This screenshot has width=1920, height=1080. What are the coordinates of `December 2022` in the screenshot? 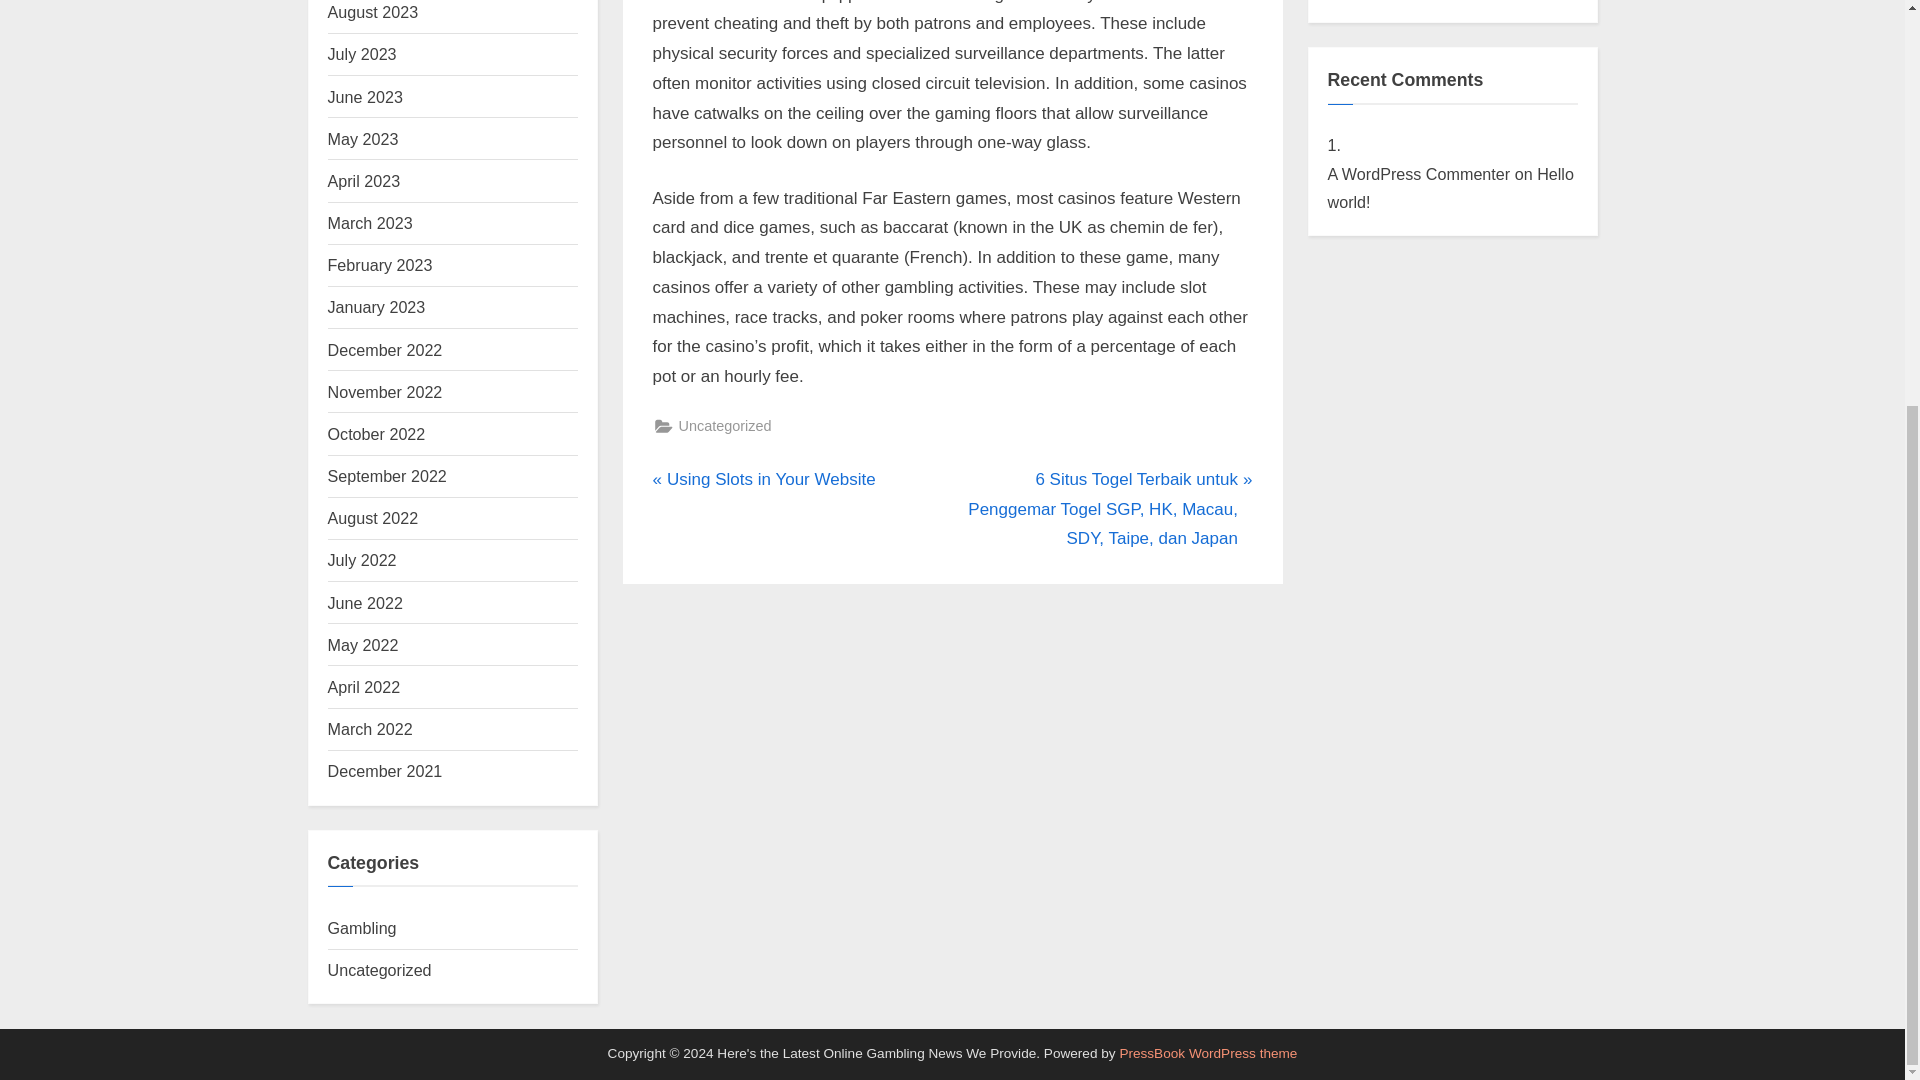 It's located at (386, 350).